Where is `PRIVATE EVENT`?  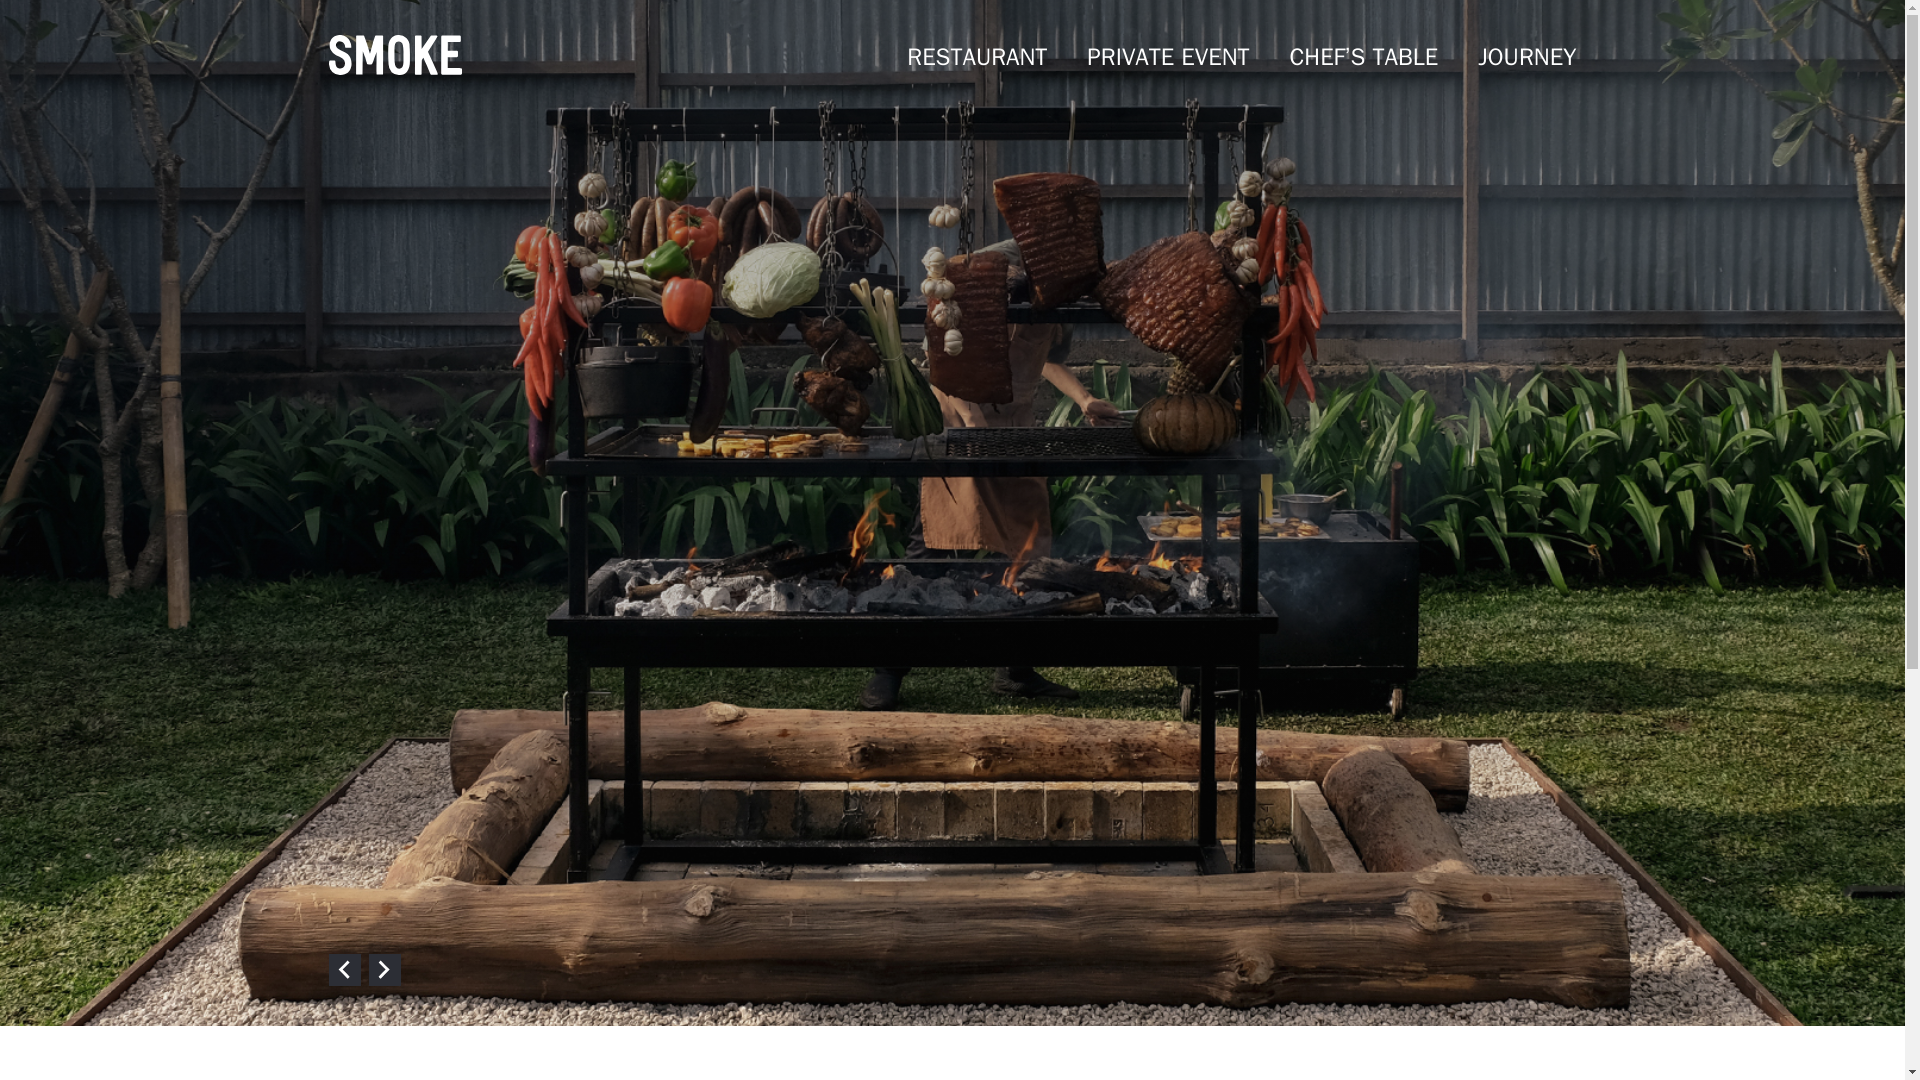
PRIVATE EVENT is located at coordinates (1168, 57).